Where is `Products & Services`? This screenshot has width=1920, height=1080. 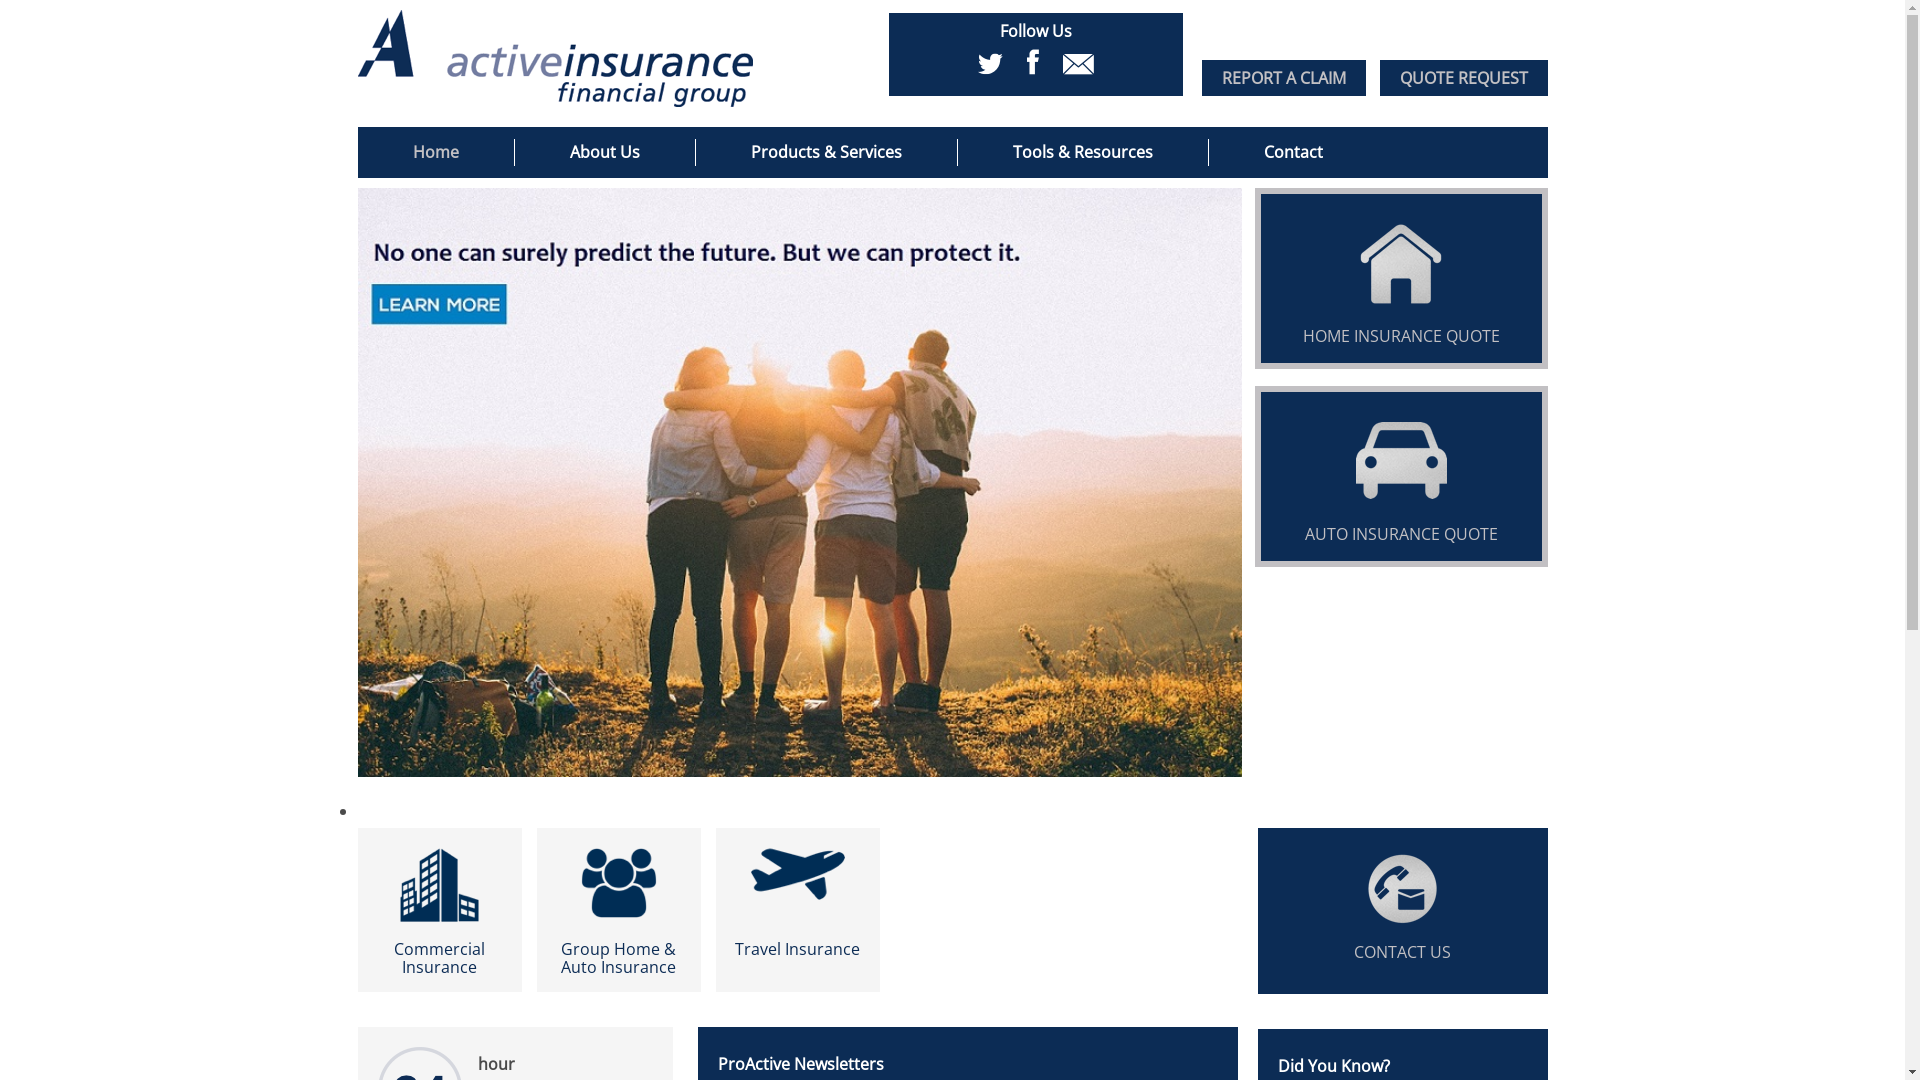 Products & Services is located at coordinates (827, 152).